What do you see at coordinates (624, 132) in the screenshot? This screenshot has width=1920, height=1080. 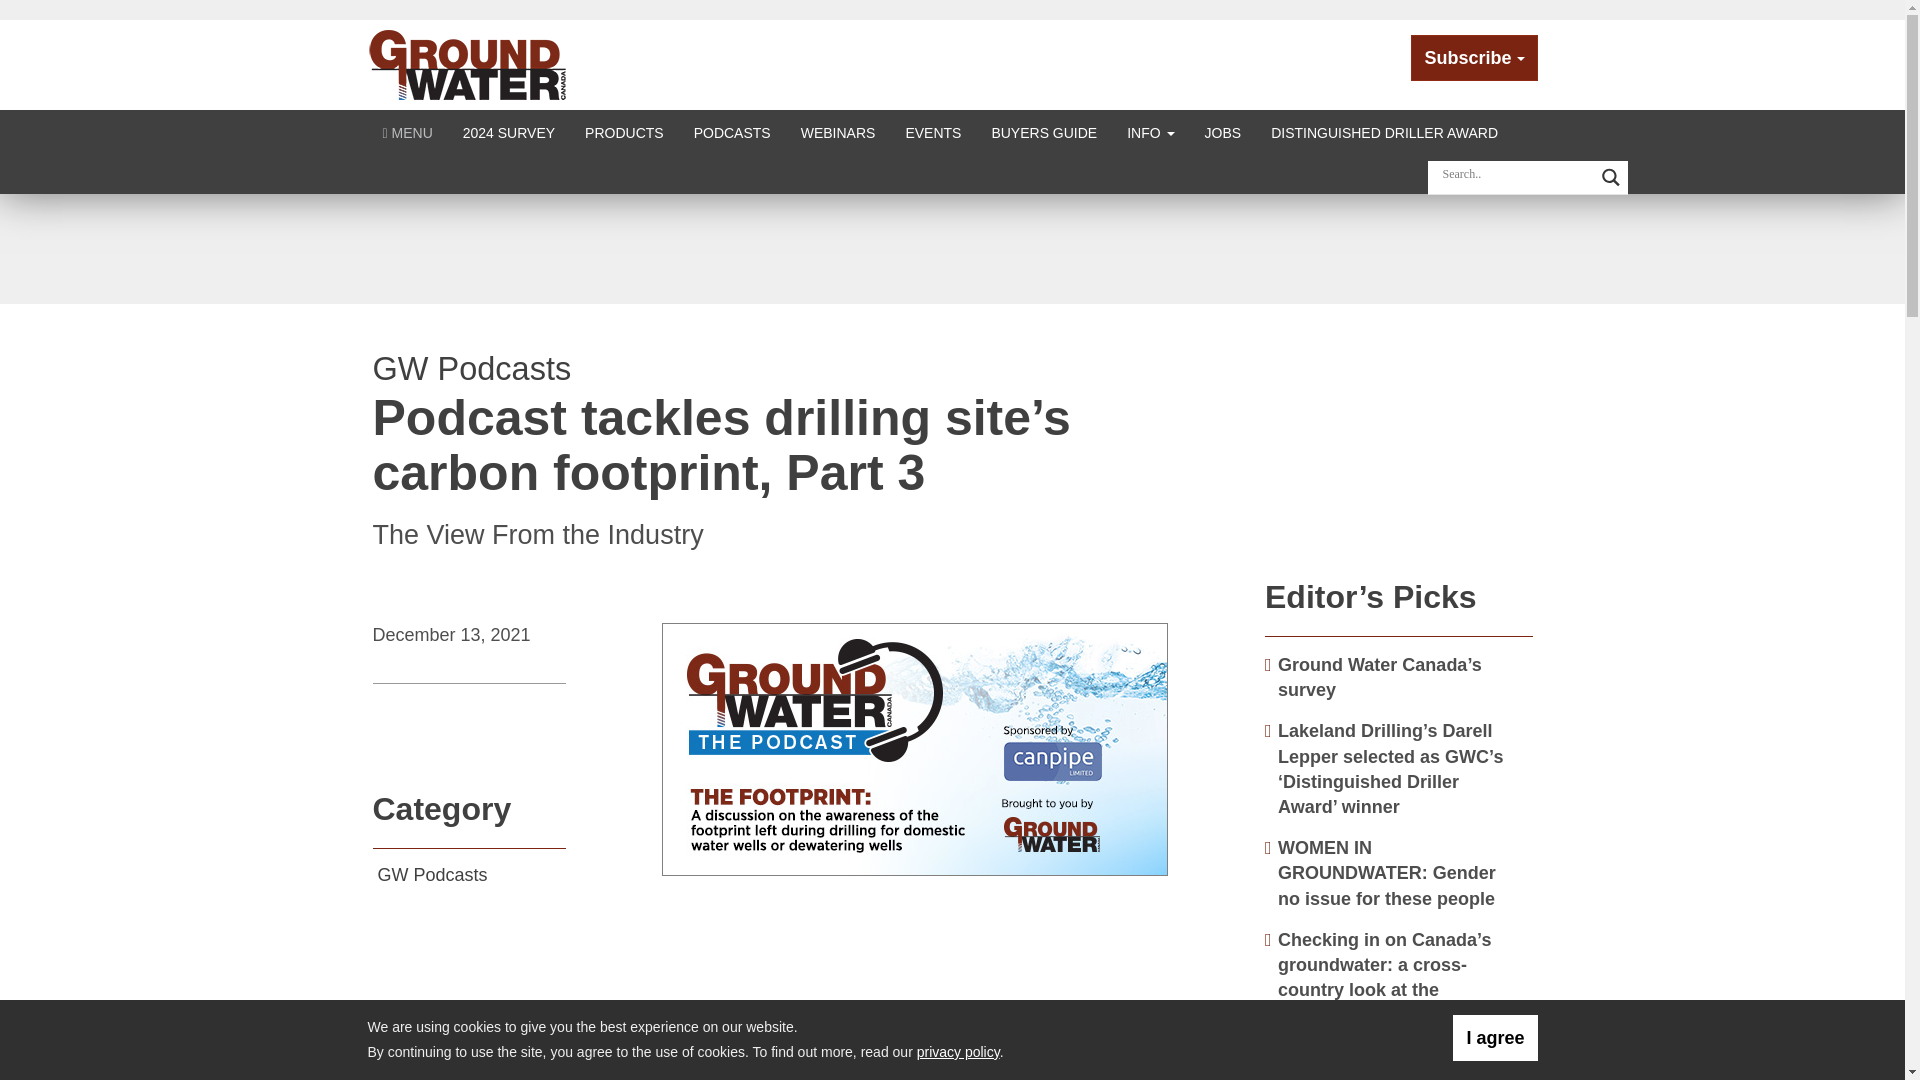 I see `PRODUCTS` at bounding box center [624, 132].